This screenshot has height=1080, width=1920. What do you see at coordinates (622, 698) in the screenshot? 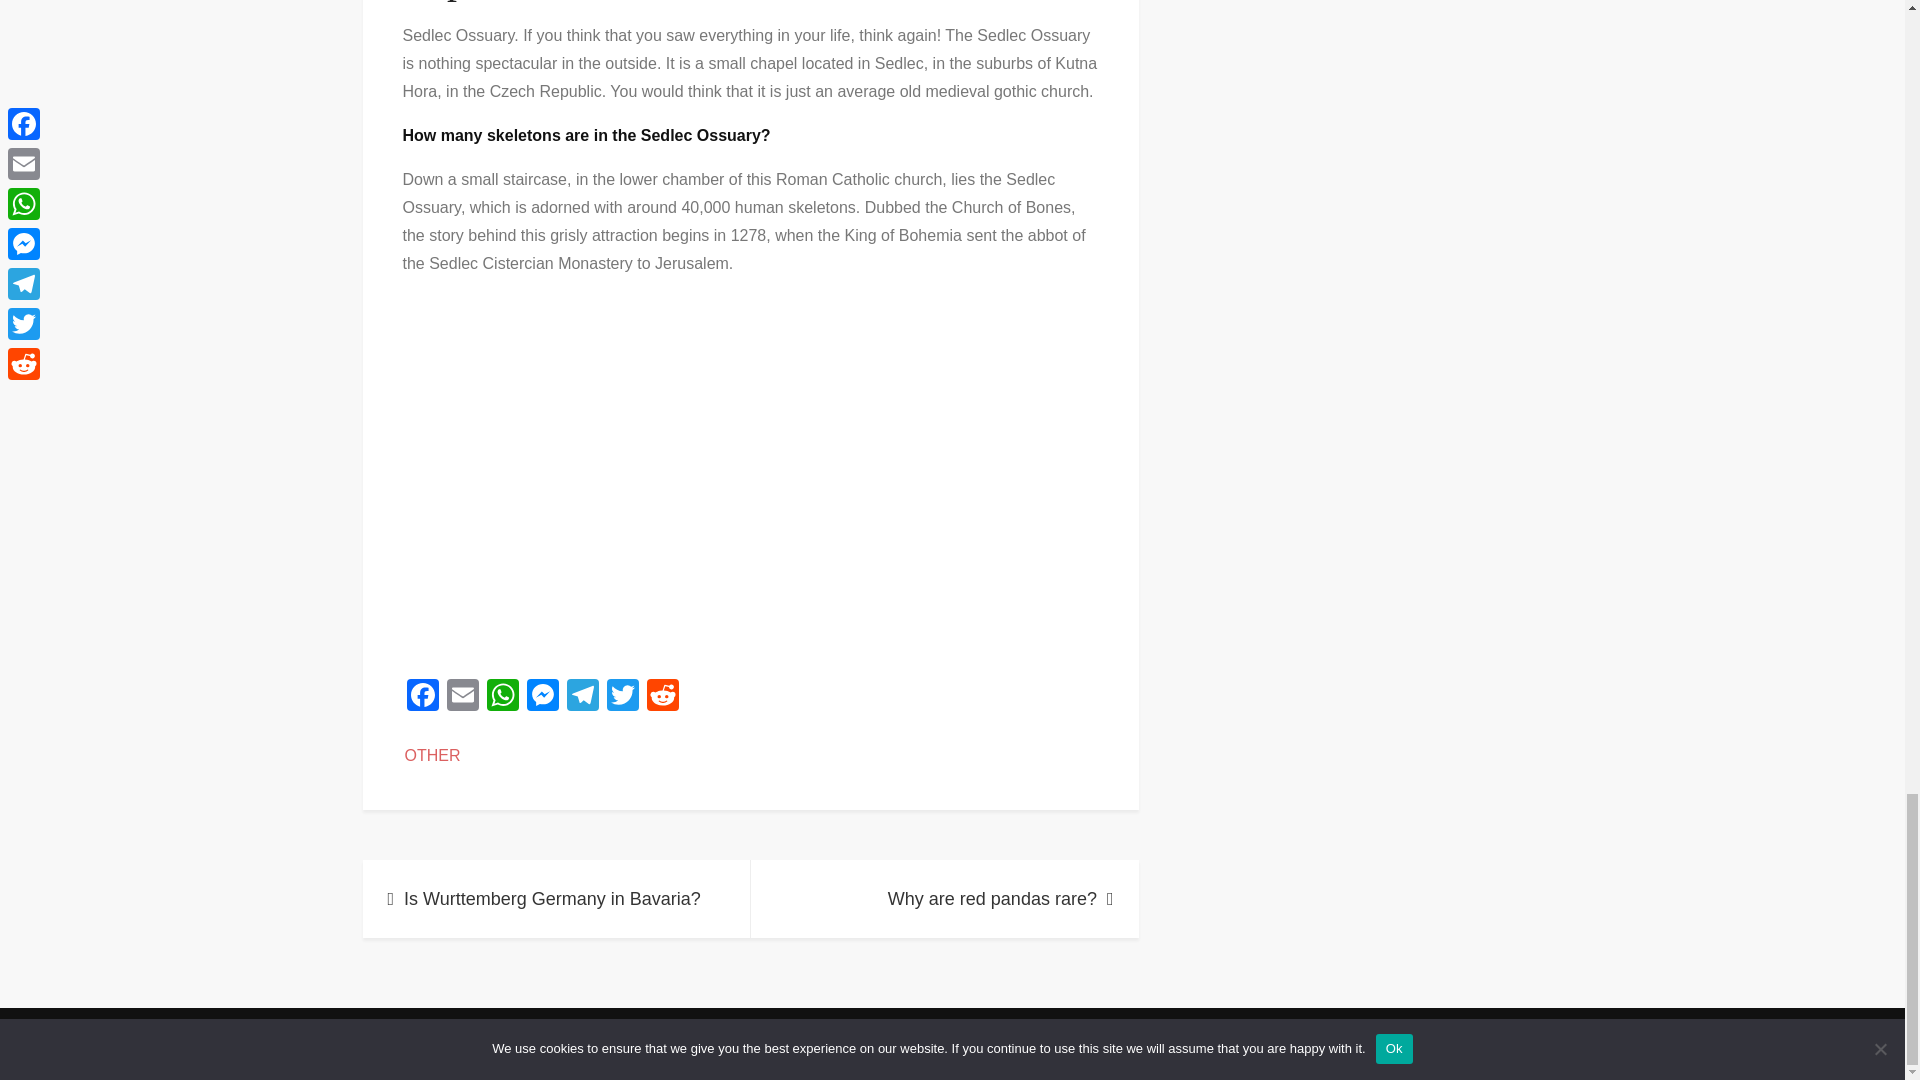
I see `Twitter` at bounding box center [622, 698].